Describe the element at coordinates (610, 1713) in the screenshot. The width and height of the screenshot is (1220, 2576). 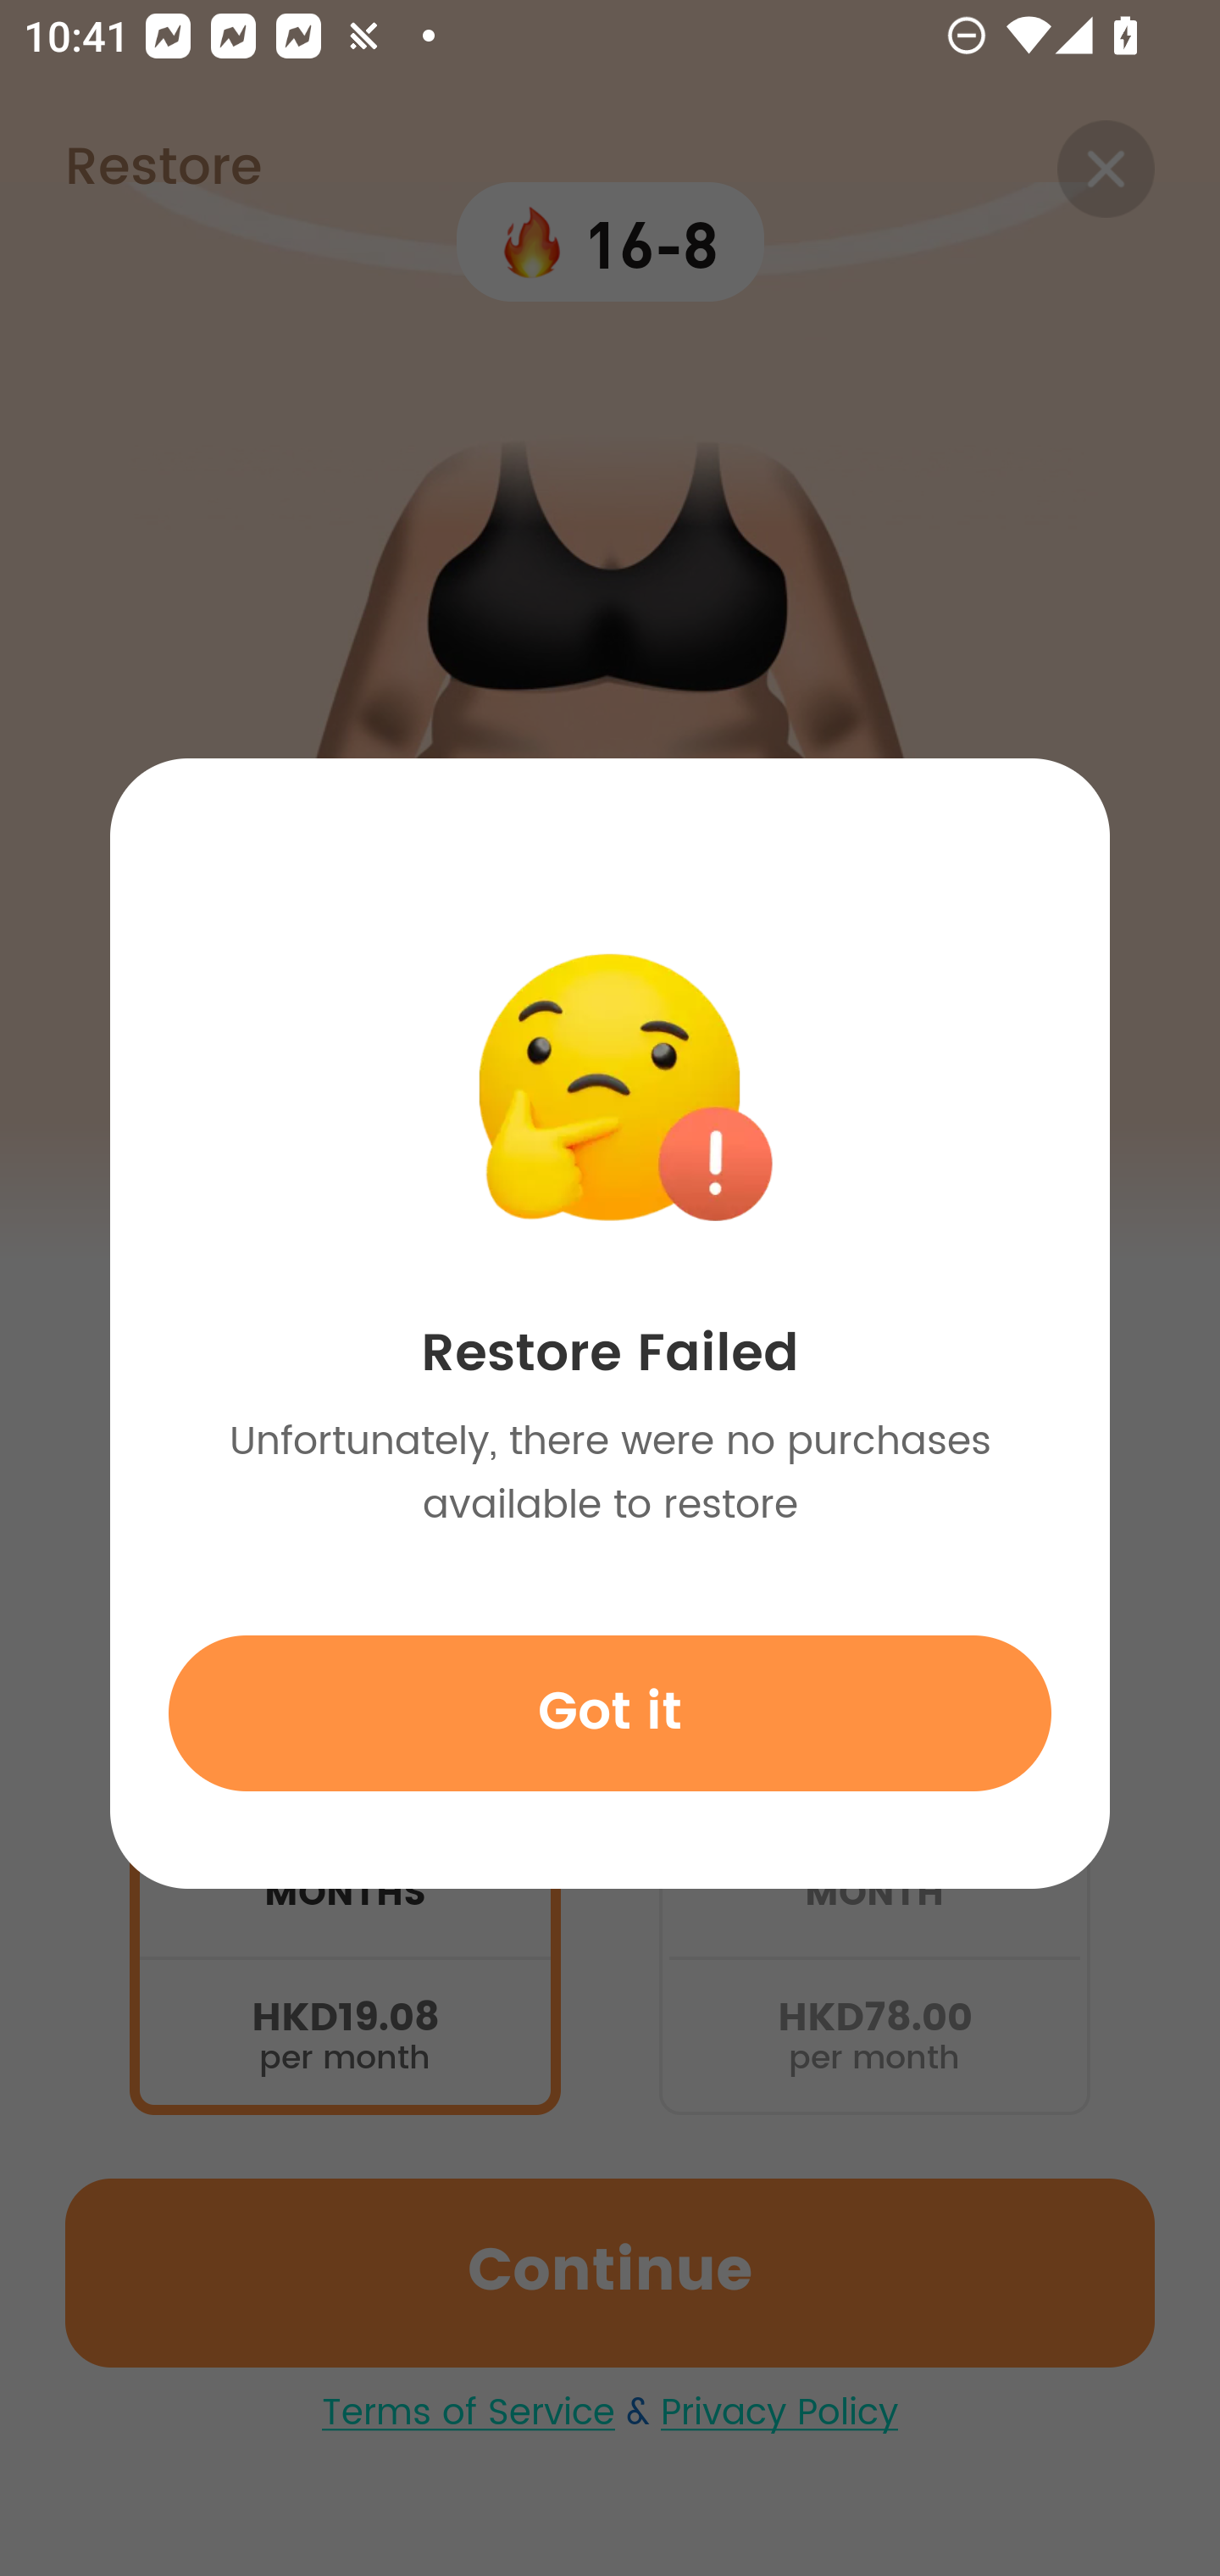
I see `Got it` at that location.